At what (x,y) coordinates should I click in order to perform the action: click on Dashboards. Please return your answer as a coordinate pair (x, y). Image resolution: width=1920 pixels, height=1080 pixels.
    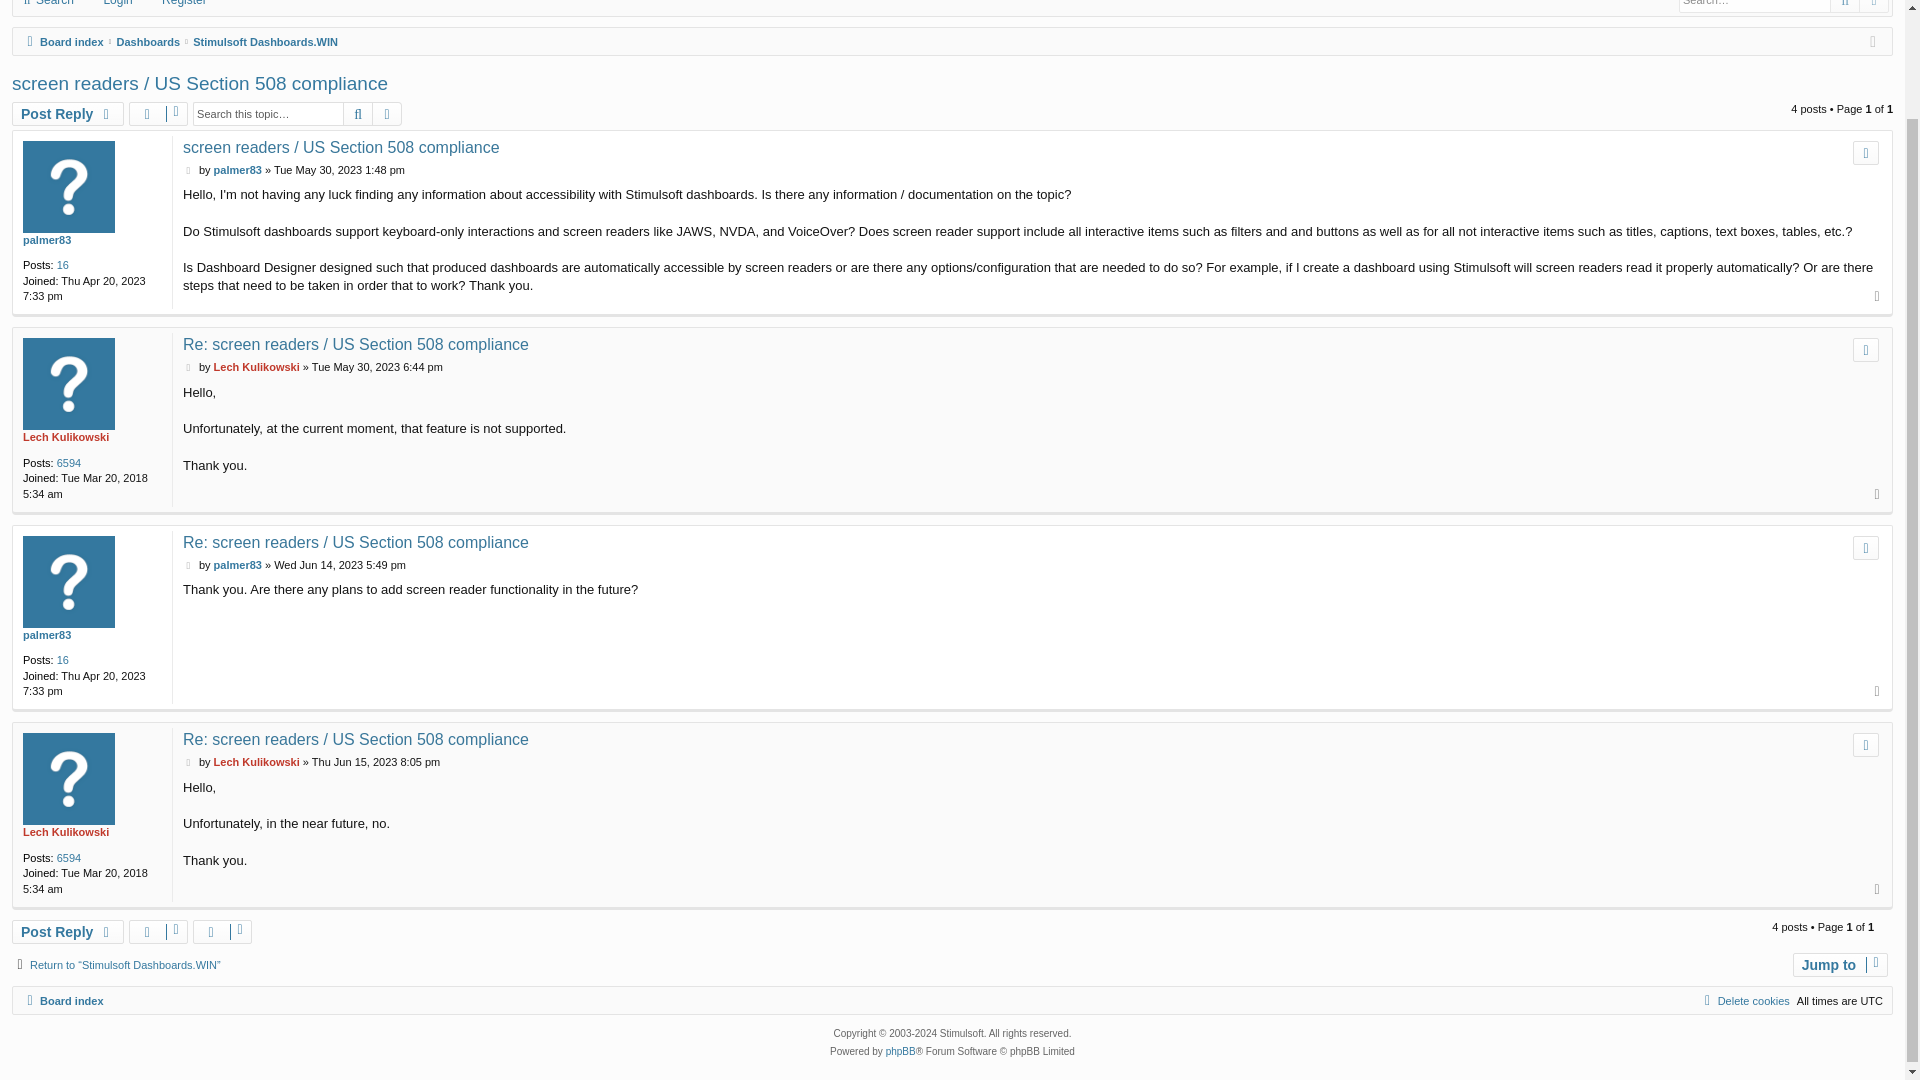
    Looking at the image, I should click on (148, 42).